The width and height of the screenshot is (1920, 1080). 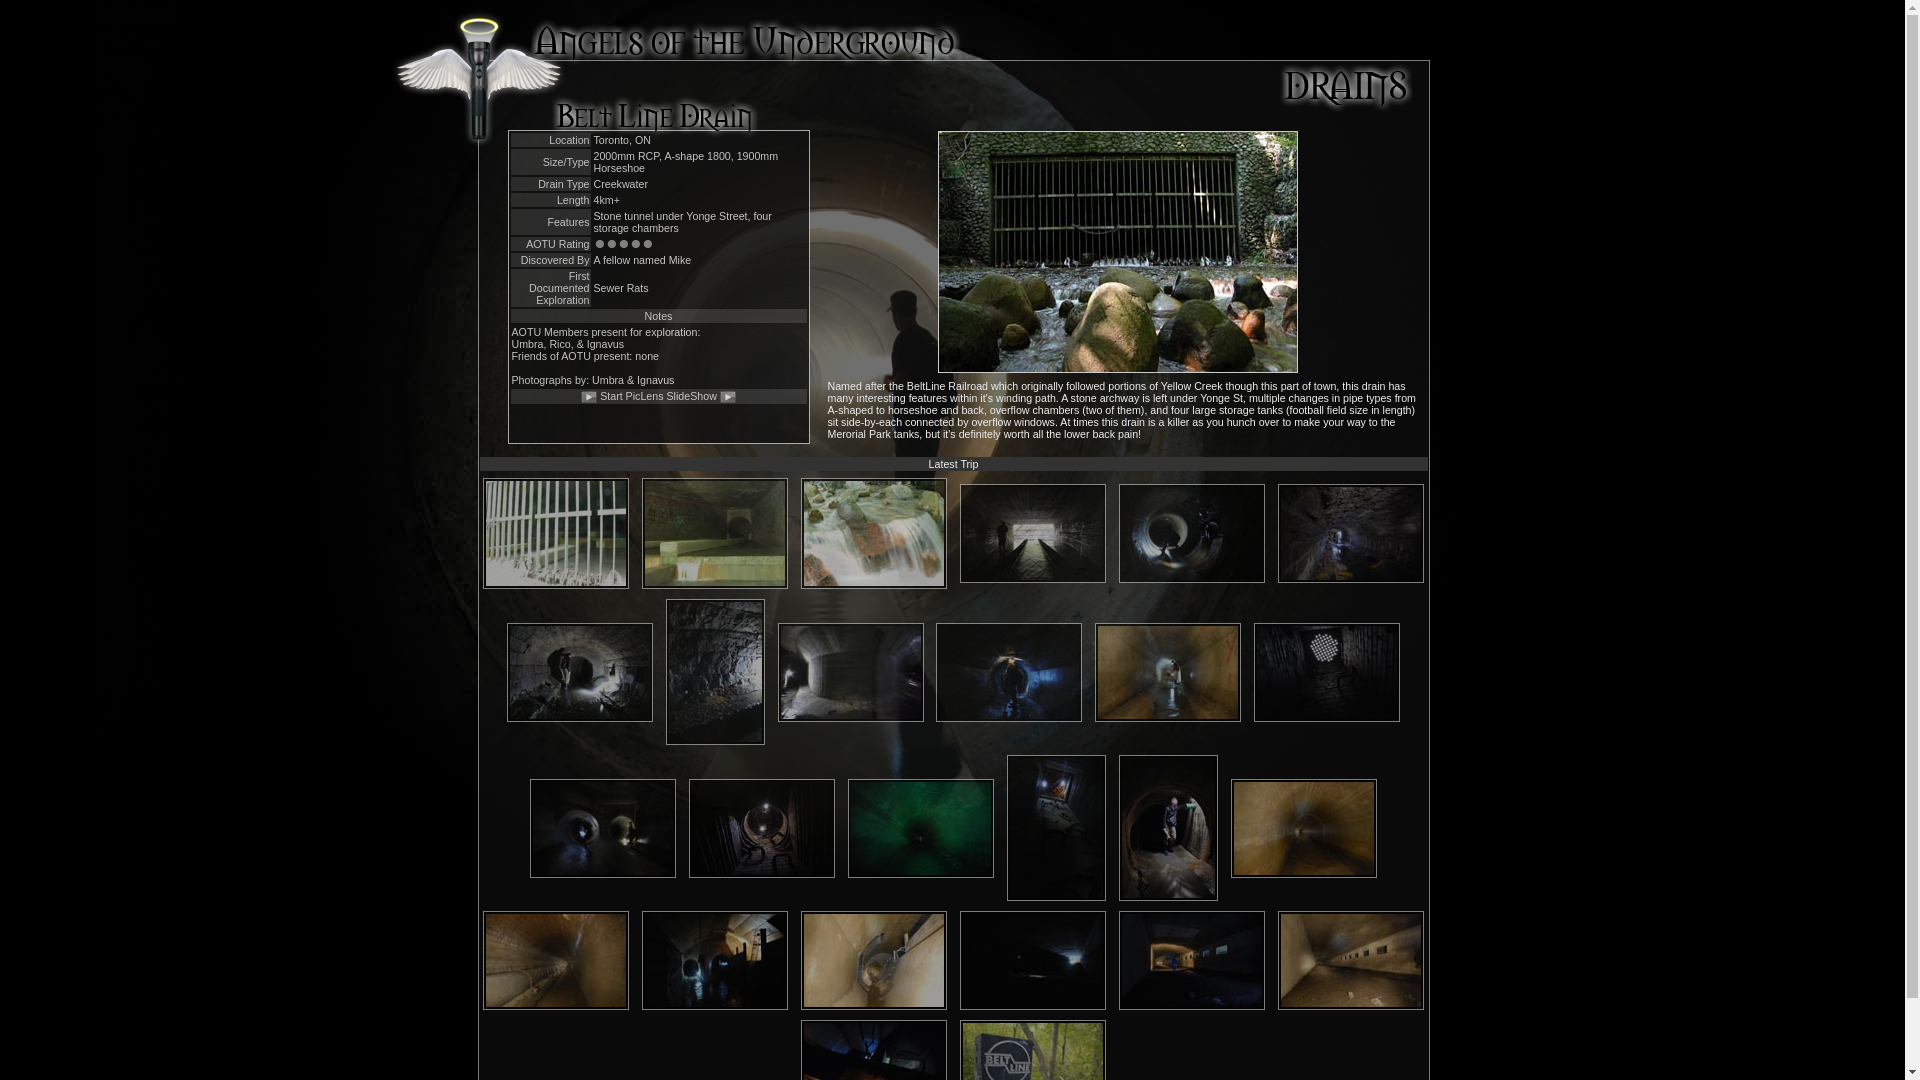 What do you see at coordinates (1168, 827) in the screenshot?
I see ` ` at bounding box center [1168, 827].